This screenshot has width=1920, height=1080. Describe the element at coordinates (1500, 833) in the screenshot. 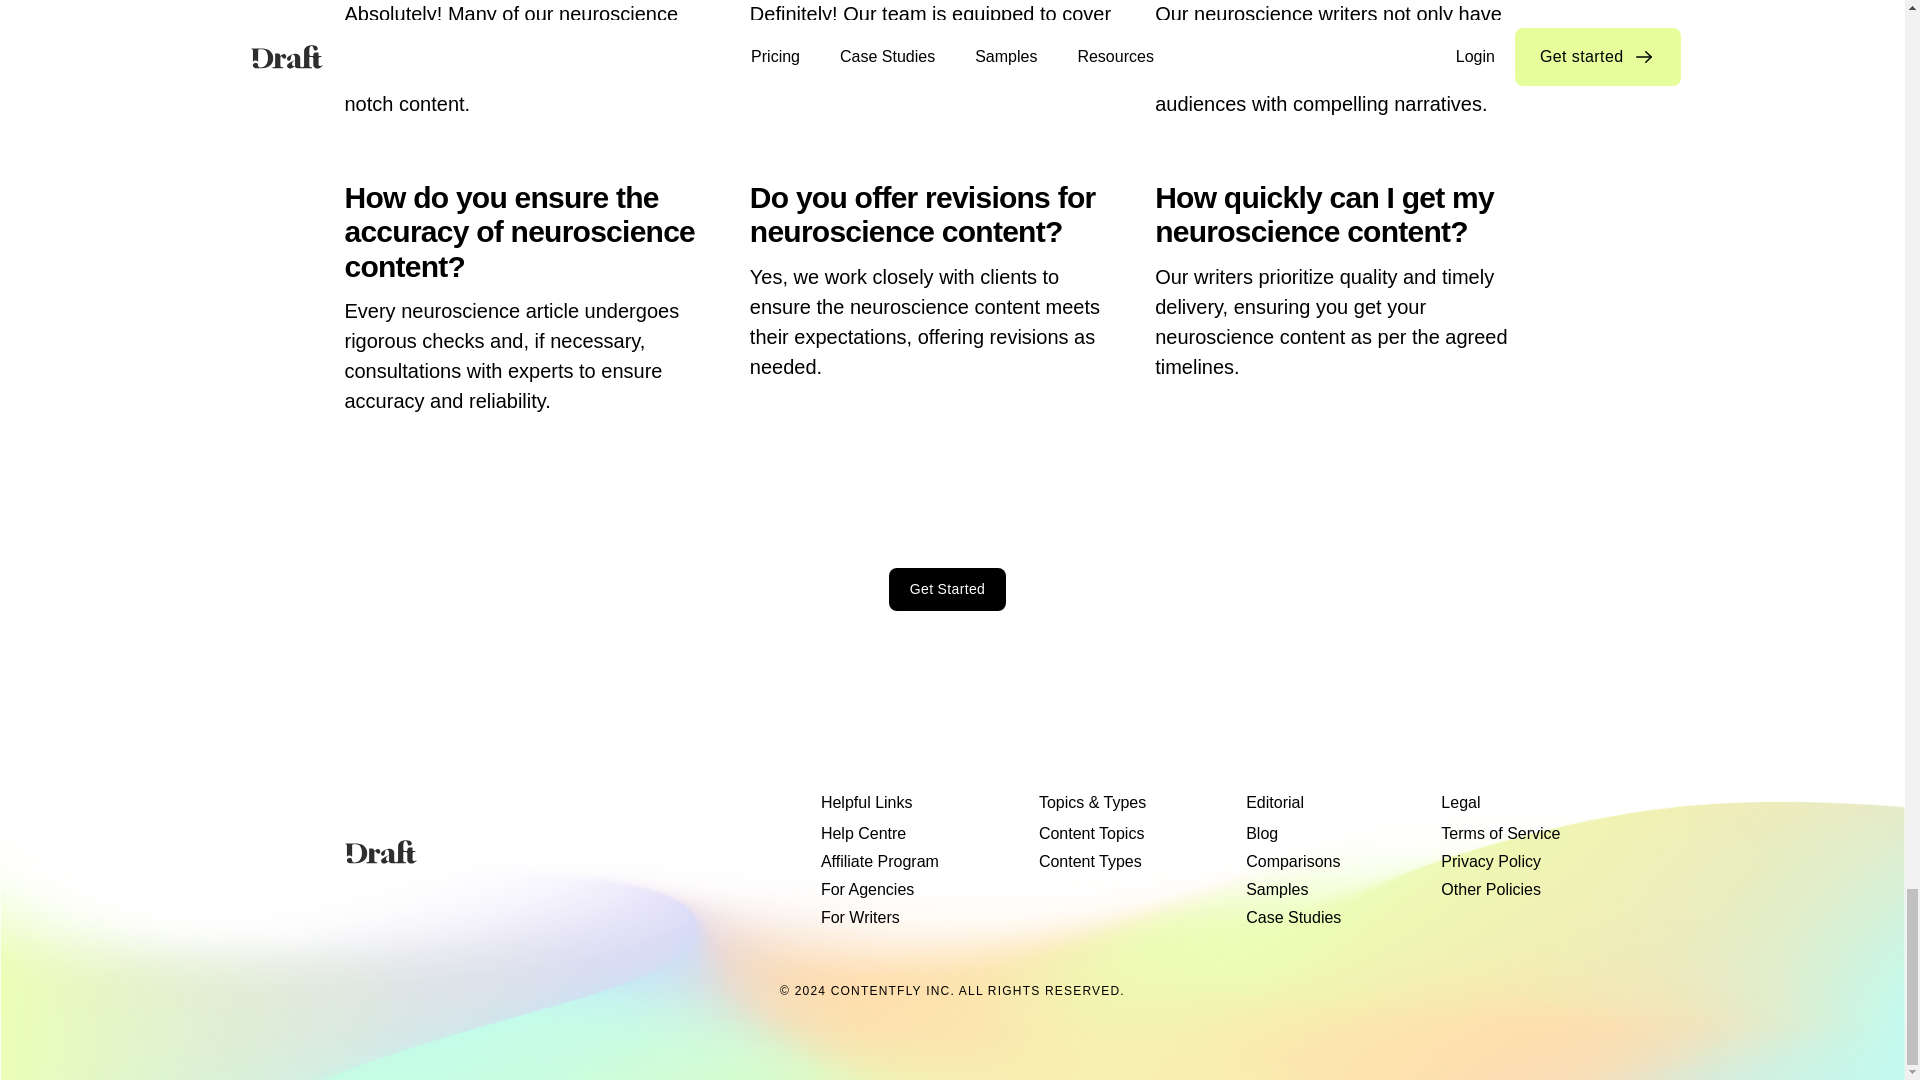

I see `Terms of Service` at that location.